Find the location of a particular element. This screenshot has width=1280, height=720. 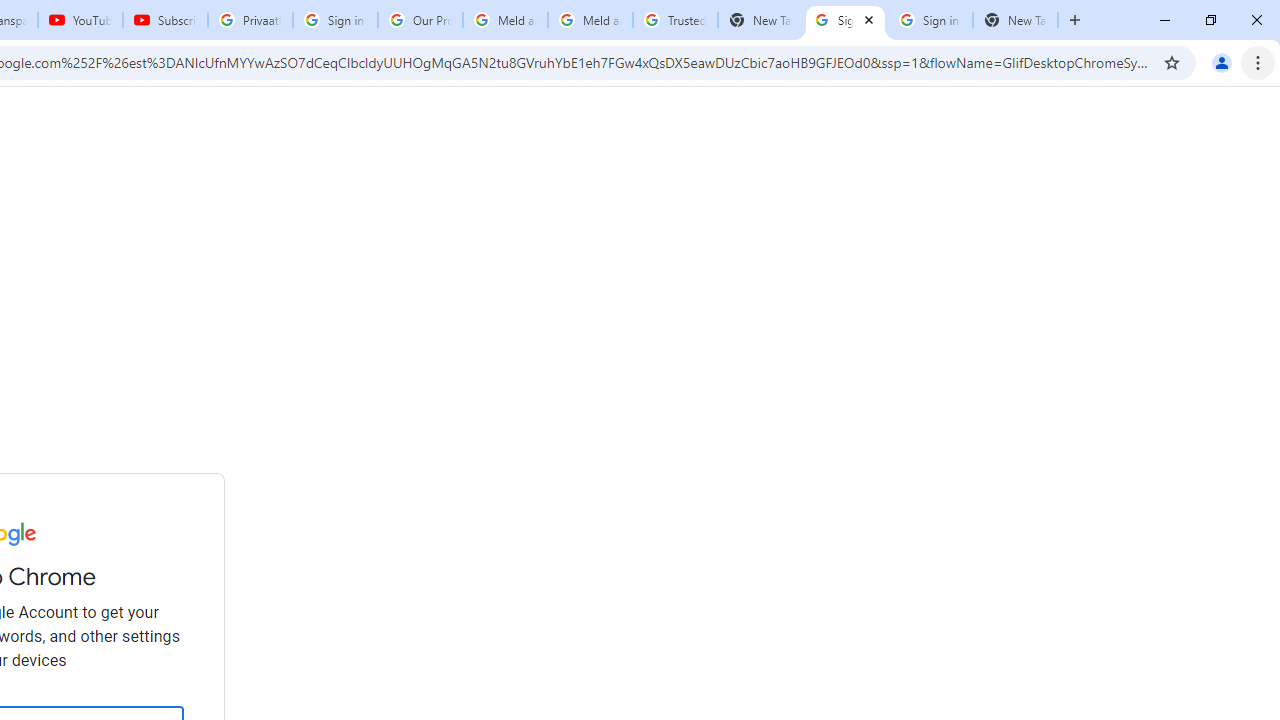

Subscriptions - YouTube is located at coordinates (165, 20).